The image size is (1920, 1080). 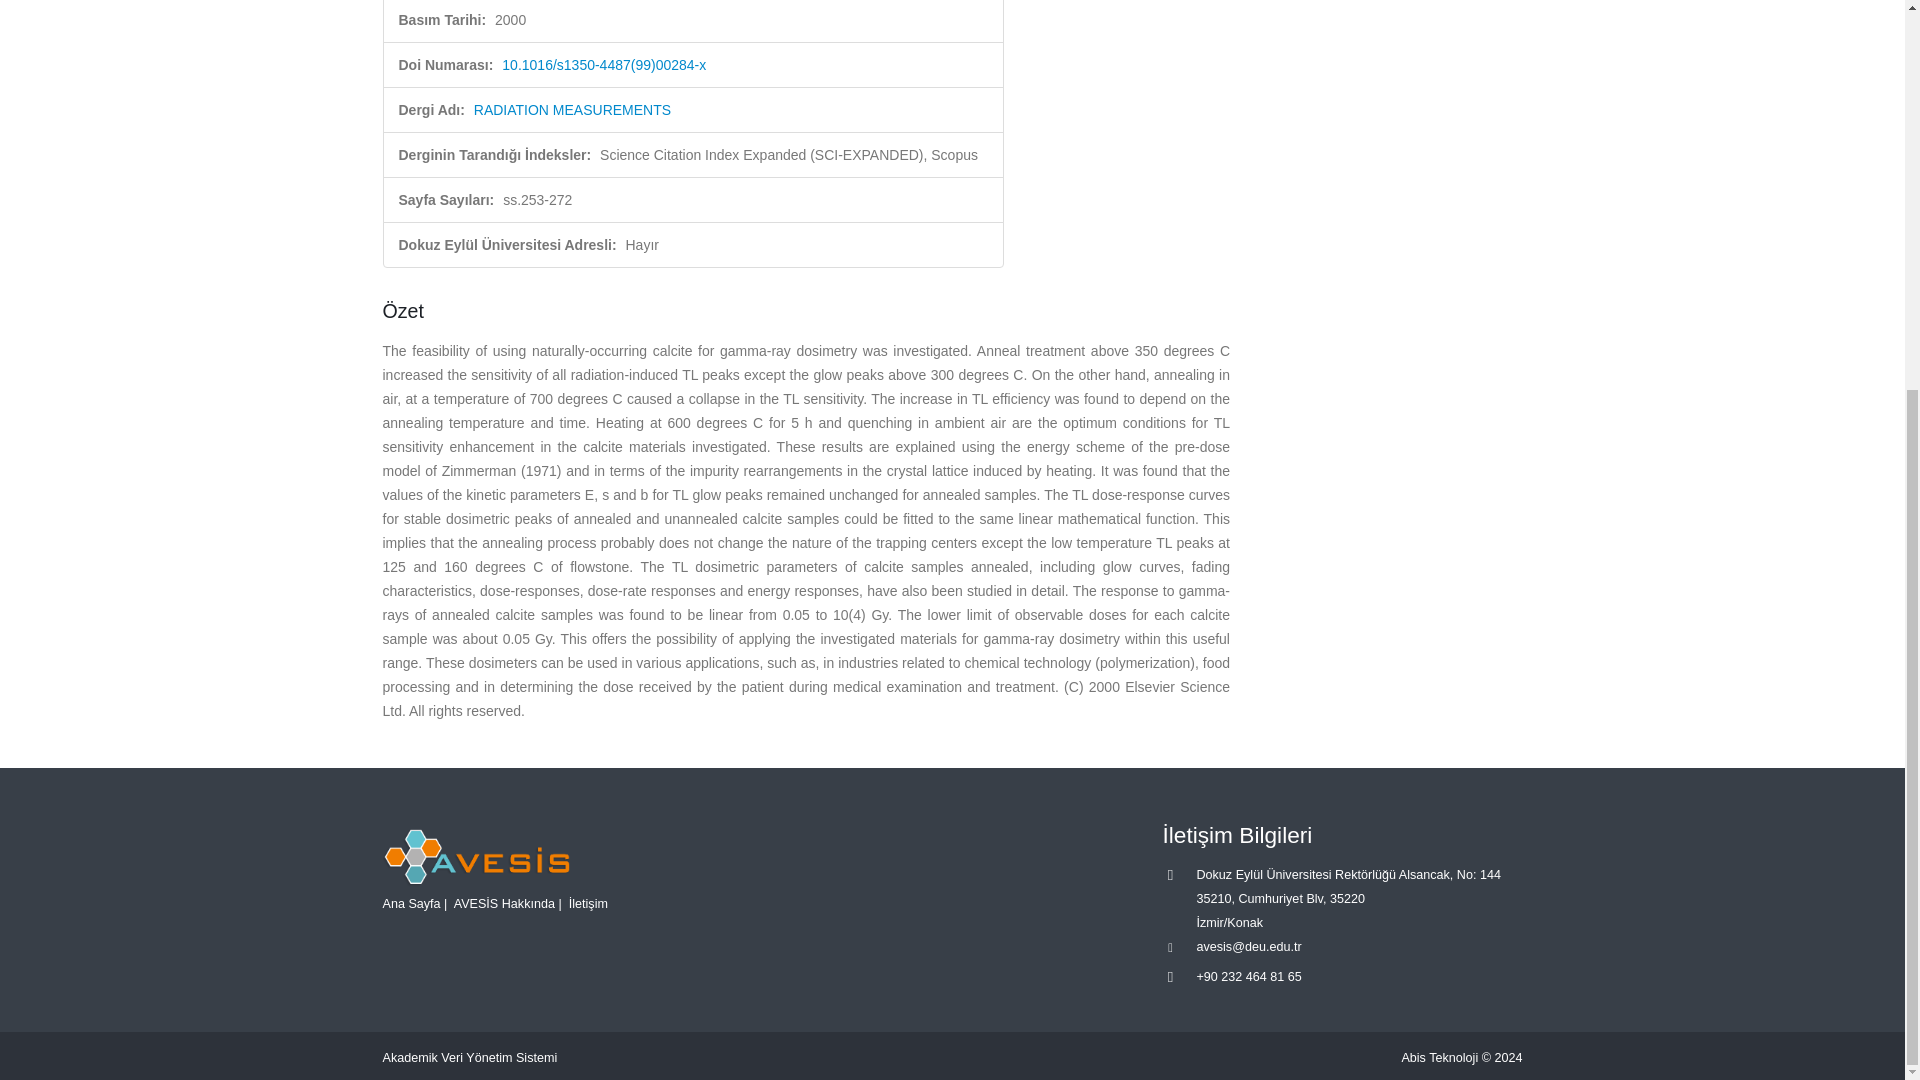 What do you see at coordinates (1440, 1057) in the screenshot?
I see `Abis Teknoloji` at bounding box center [1440, 1057].